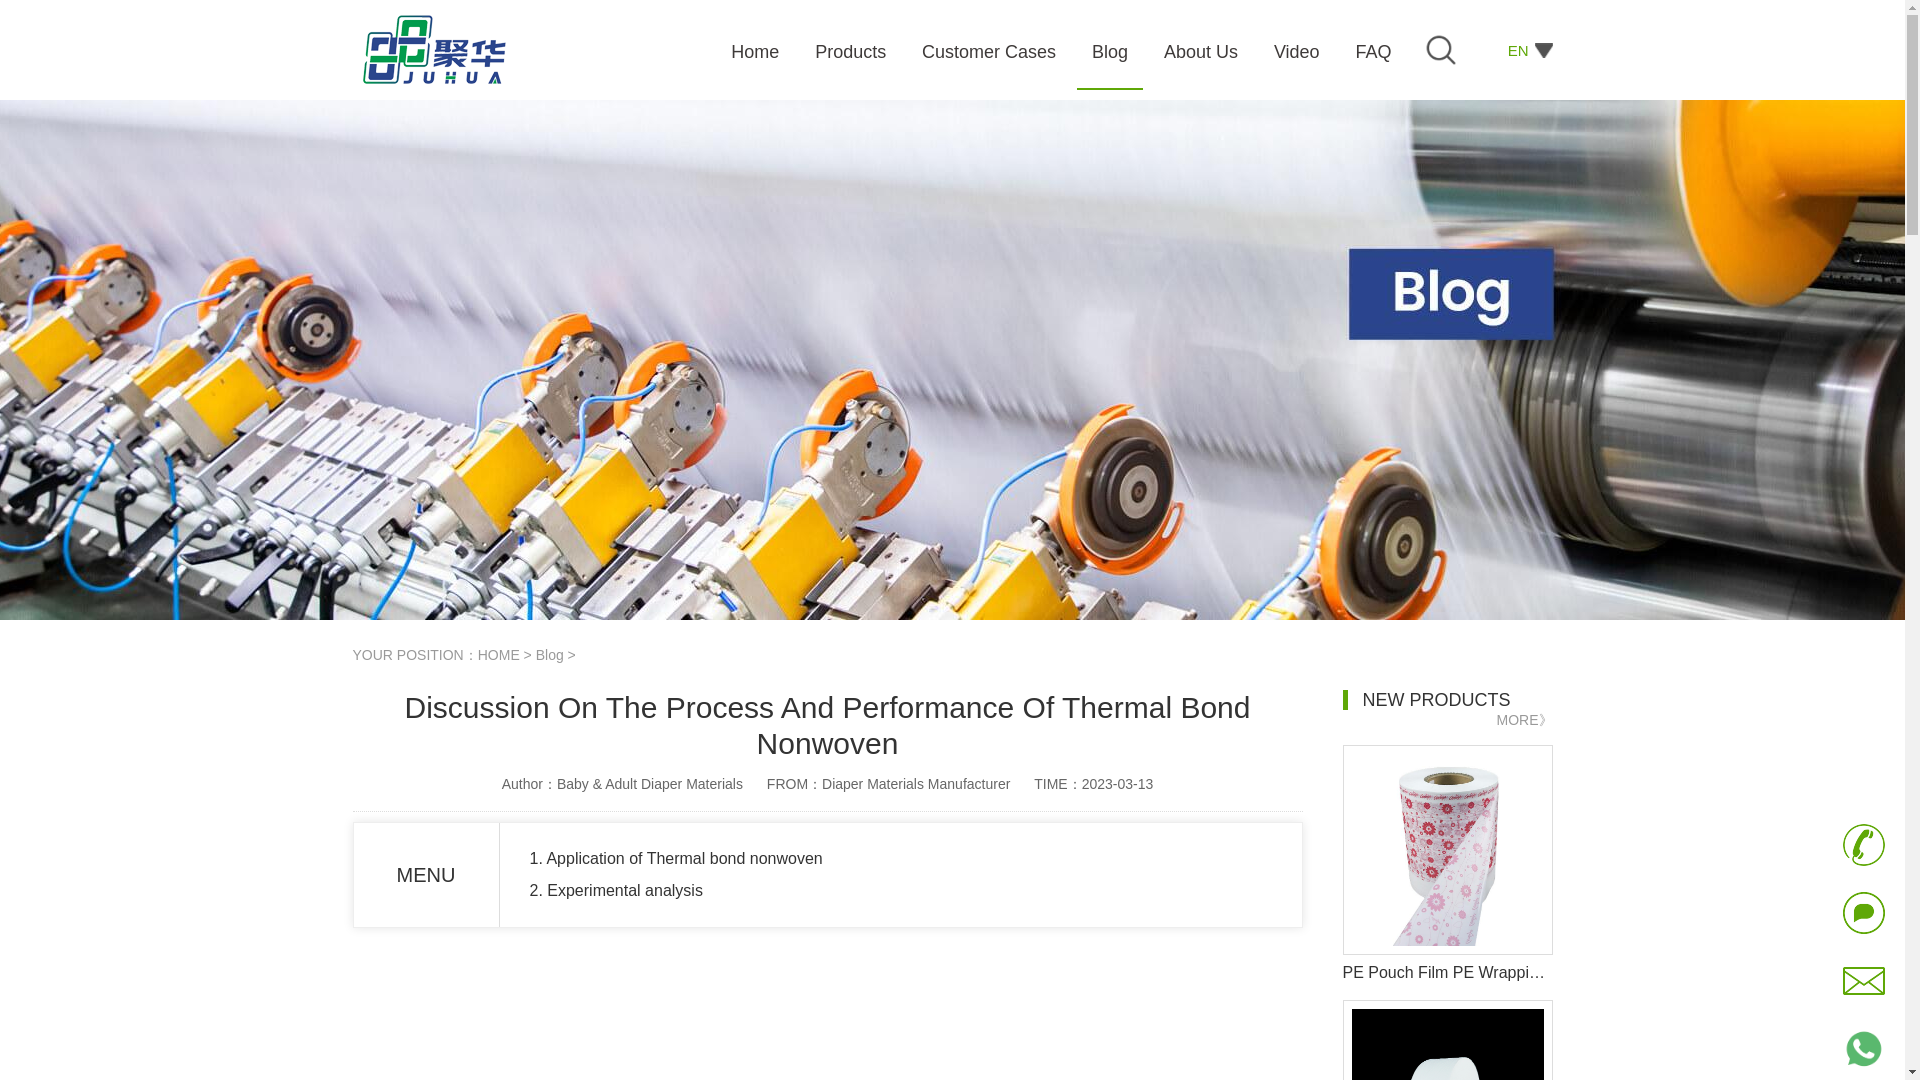  I want to click on 1. Application of Thermal bond nonwoven, so click(676, 858).